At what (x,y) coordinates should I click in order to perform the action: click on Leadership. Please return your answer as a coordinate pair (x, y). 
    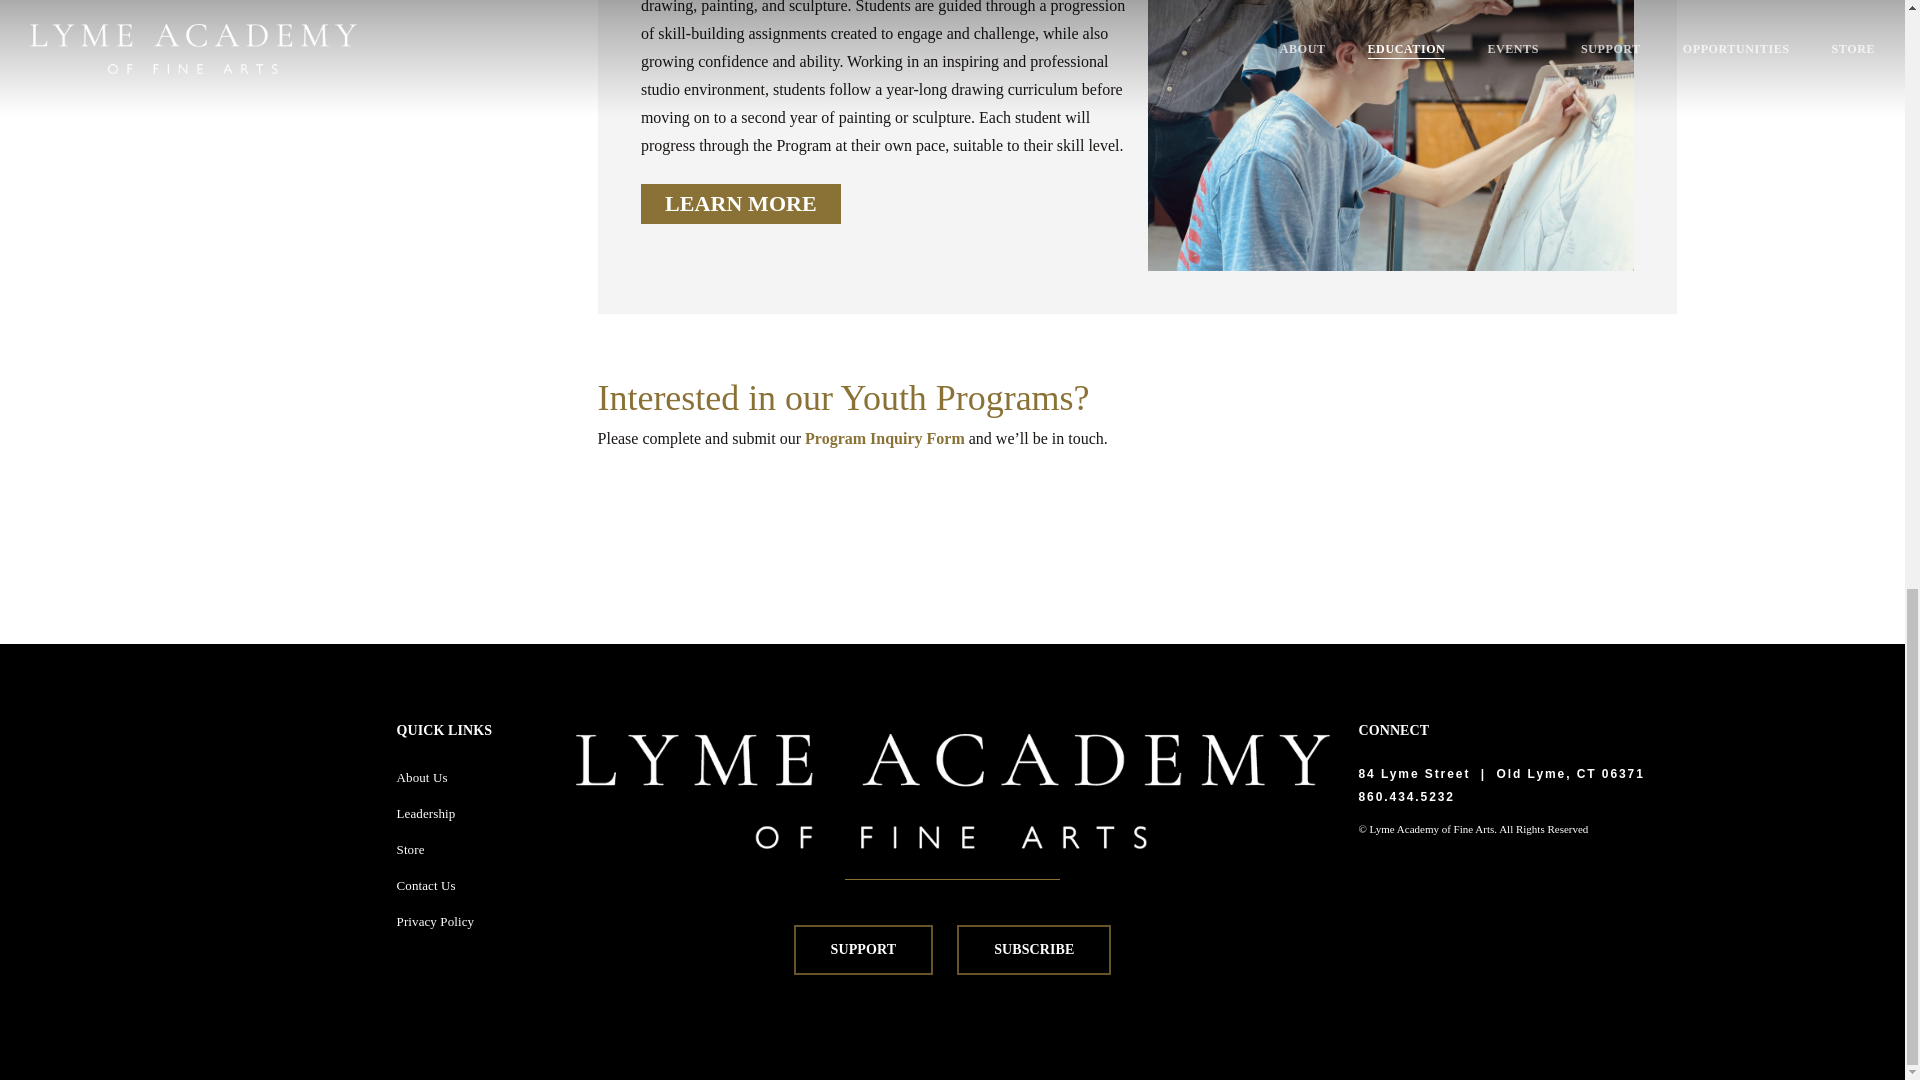
    Looking at the image, I should click on (426, 812).